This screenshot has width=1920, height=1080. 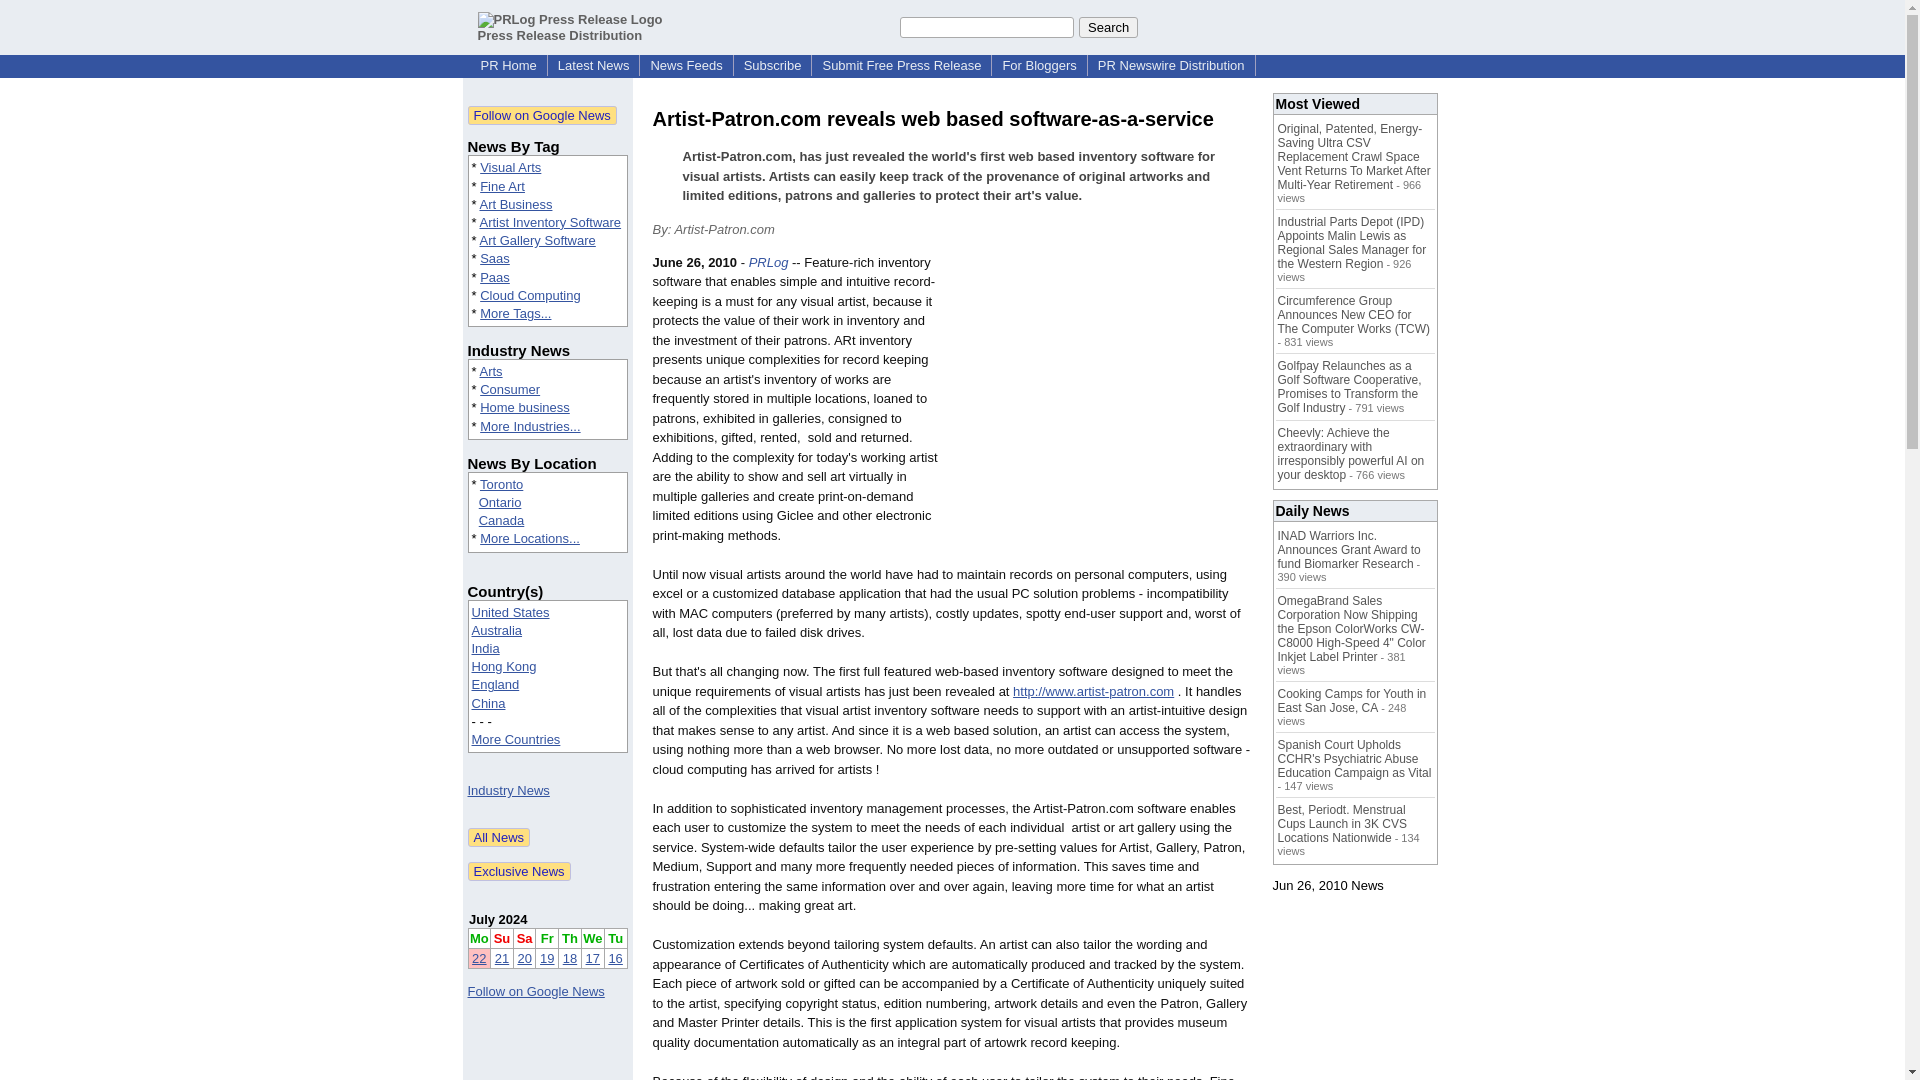 I want to click on India, so click(x=486, y=648).